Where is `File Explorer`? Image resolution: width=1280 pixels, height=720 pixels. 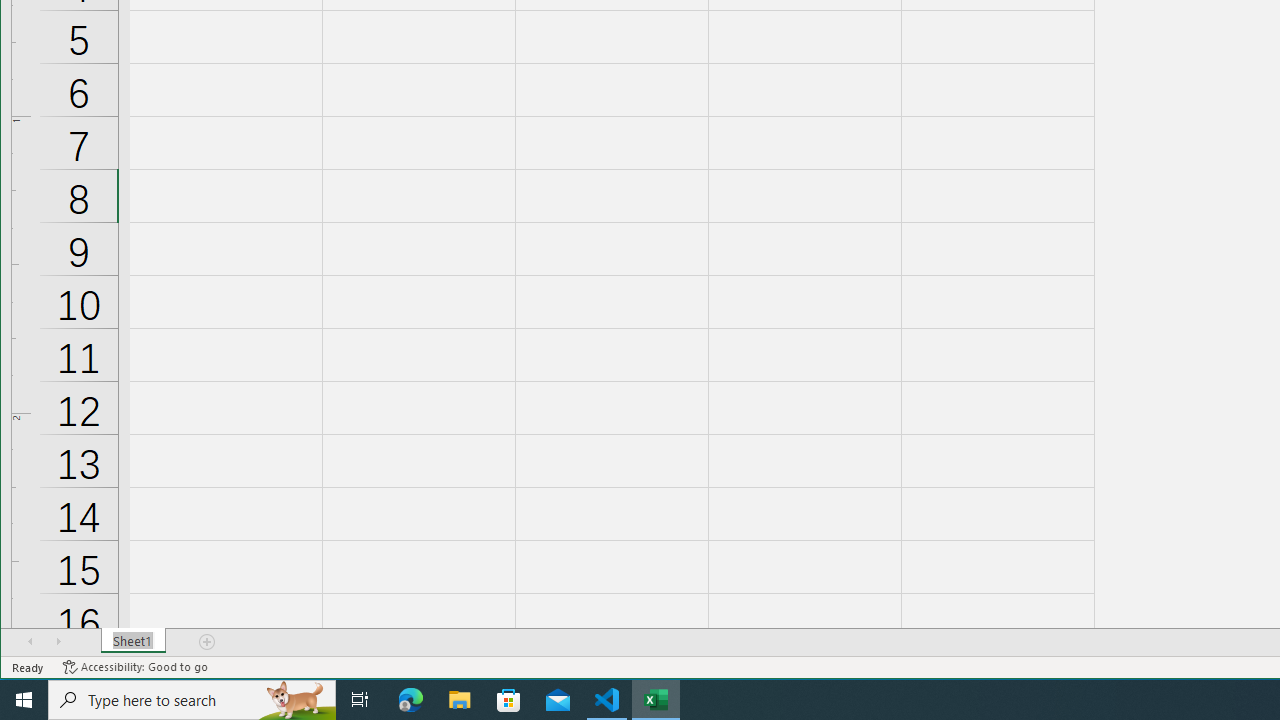
File Explorer is located at coordinates (460, 700).